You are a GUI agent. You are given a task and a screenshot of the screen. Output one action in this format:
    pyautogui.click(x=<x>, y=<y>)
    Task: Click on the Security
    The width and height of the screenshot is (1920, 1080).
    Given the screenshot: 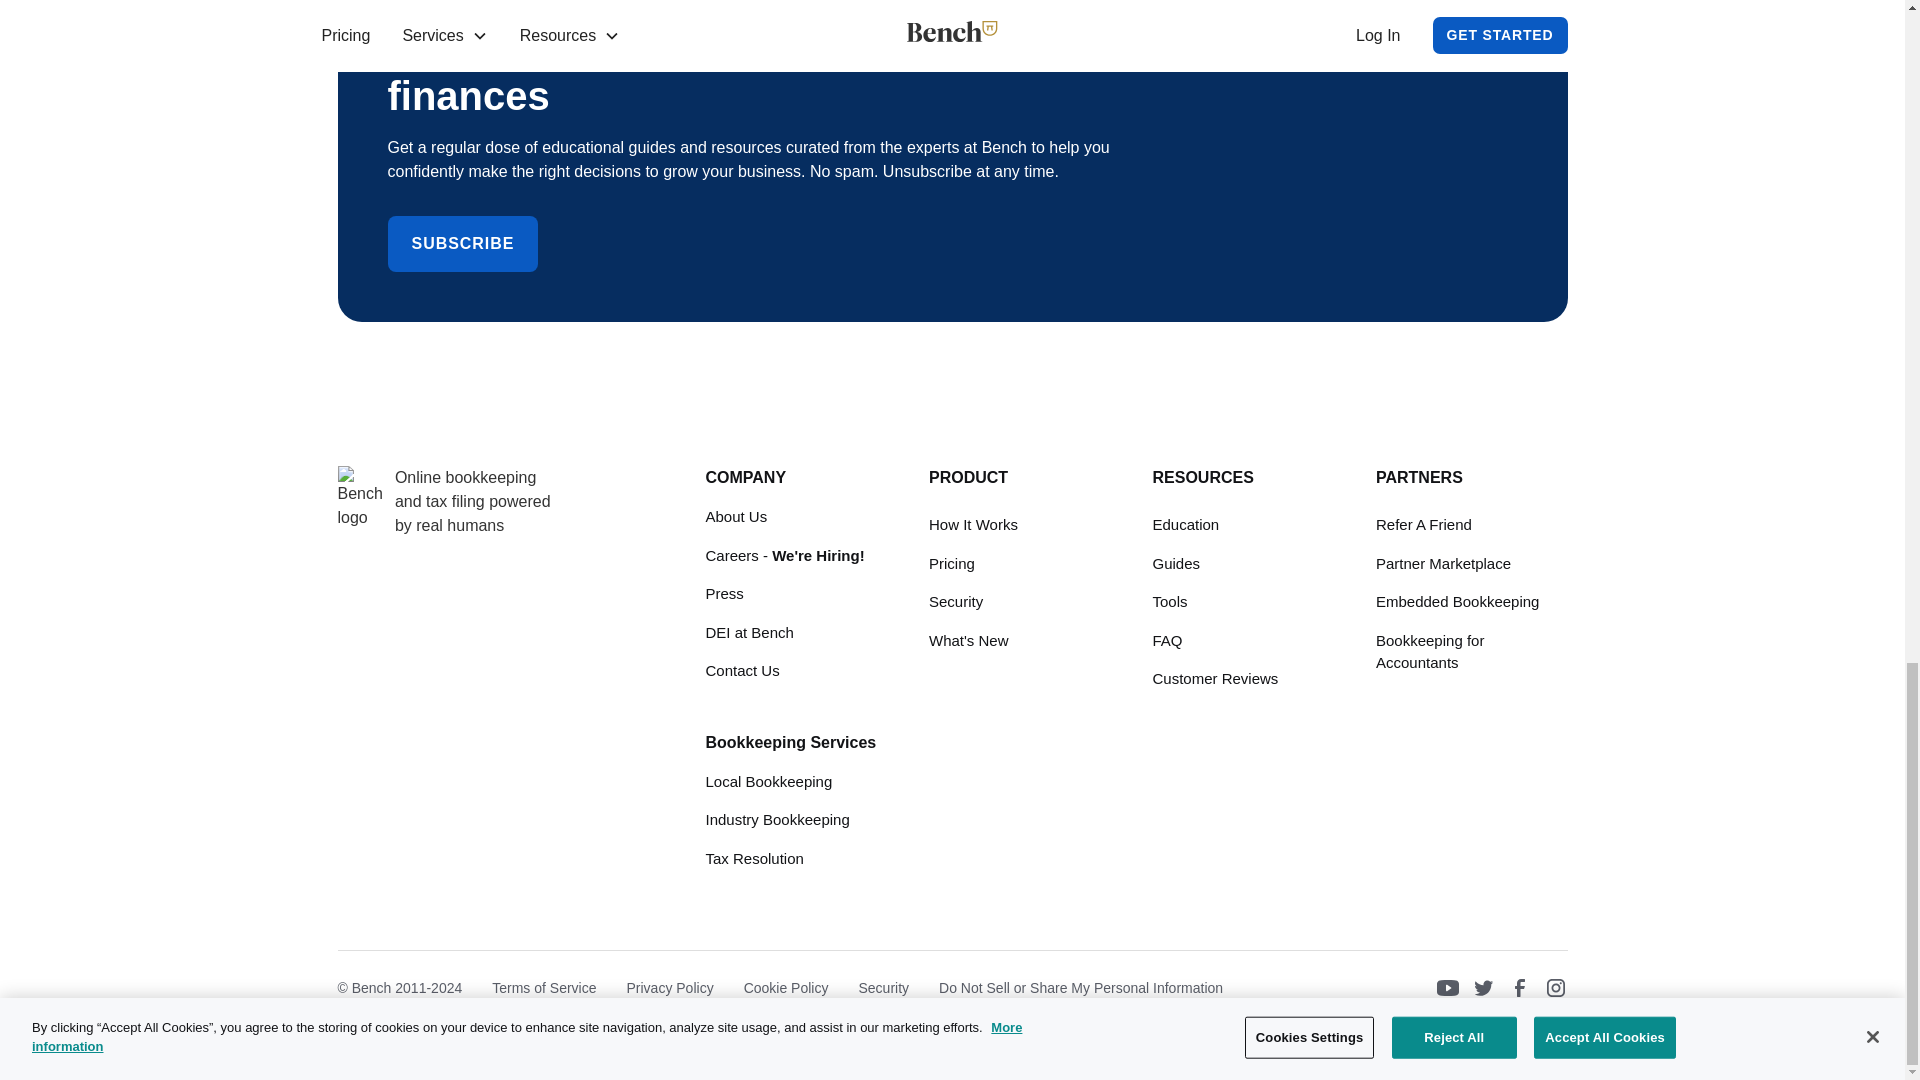 What is the action you would take?
    pyautogui.click(x=956, y=602)
    